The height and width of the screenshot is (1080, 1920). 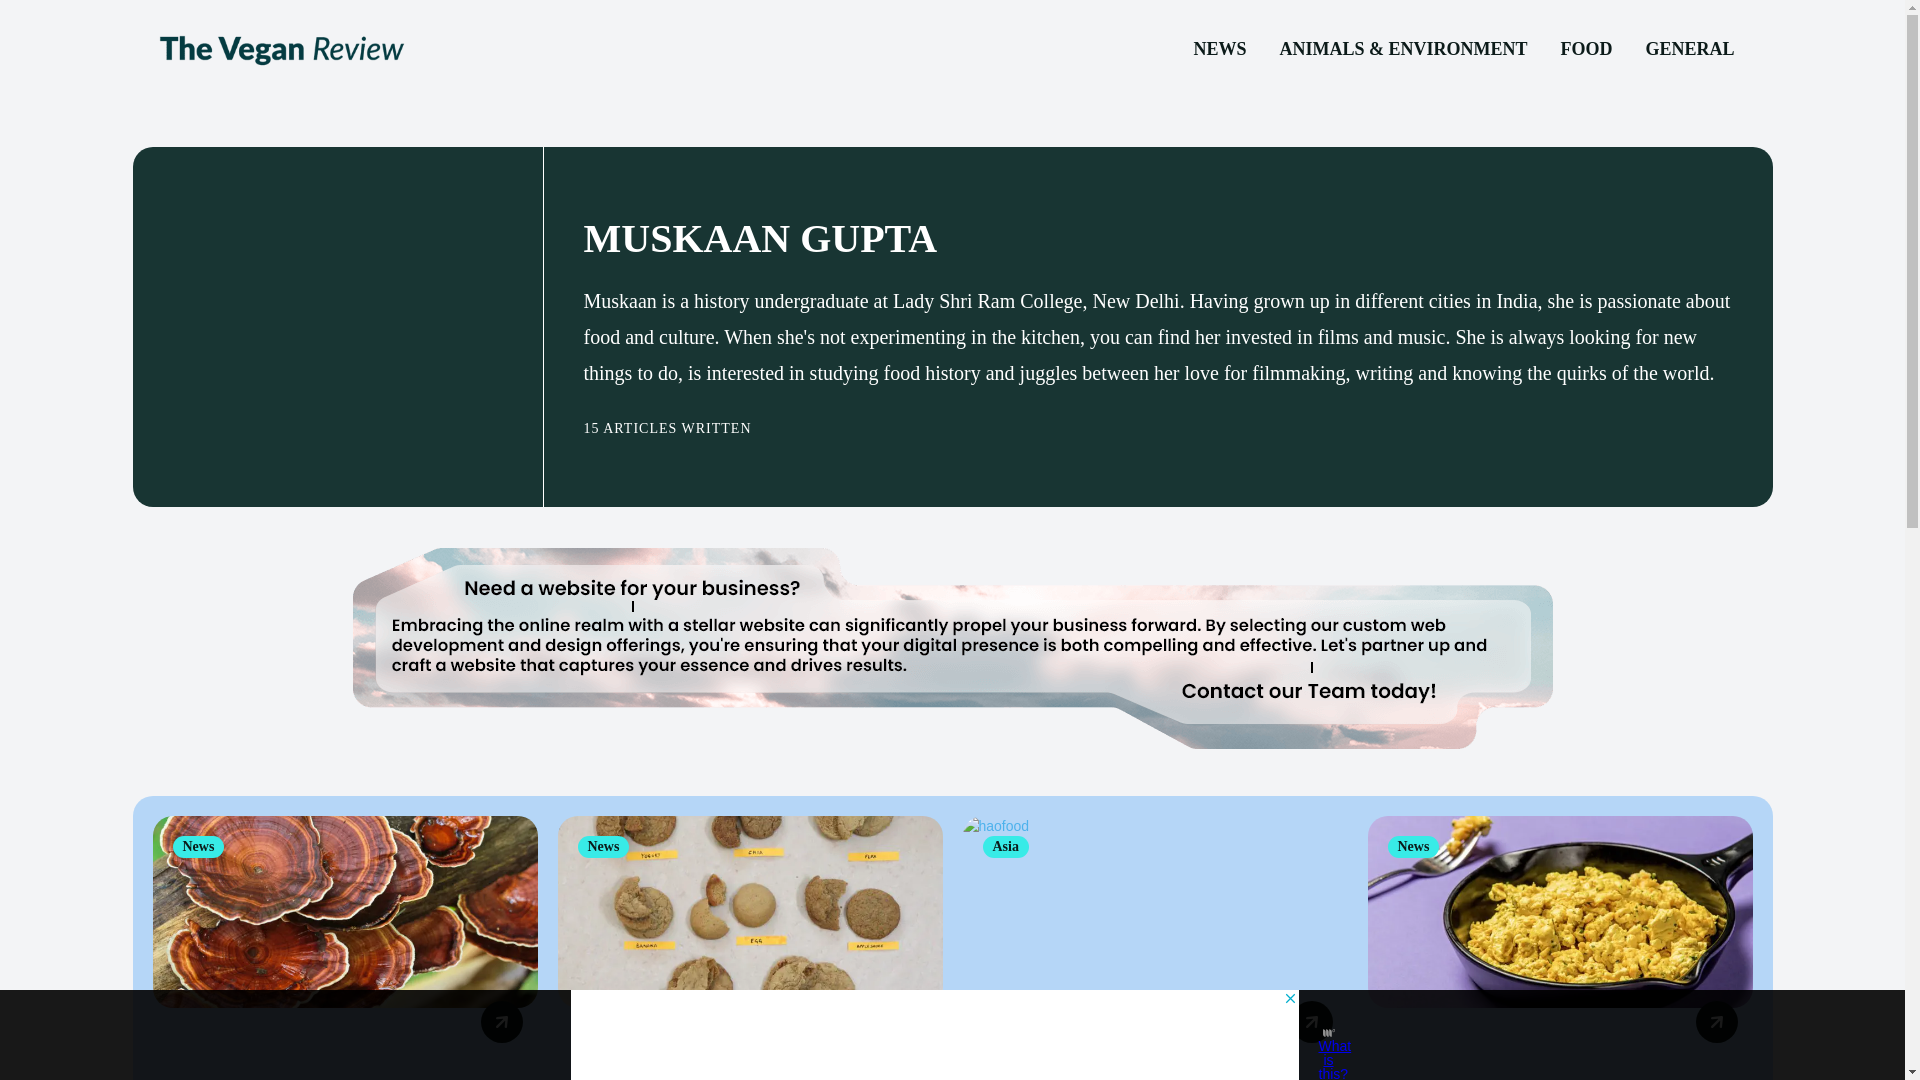 What do you see at coordinates (1218, 49) in the screenshot?
I see `NEWS` at bounding box center [1218, 49].